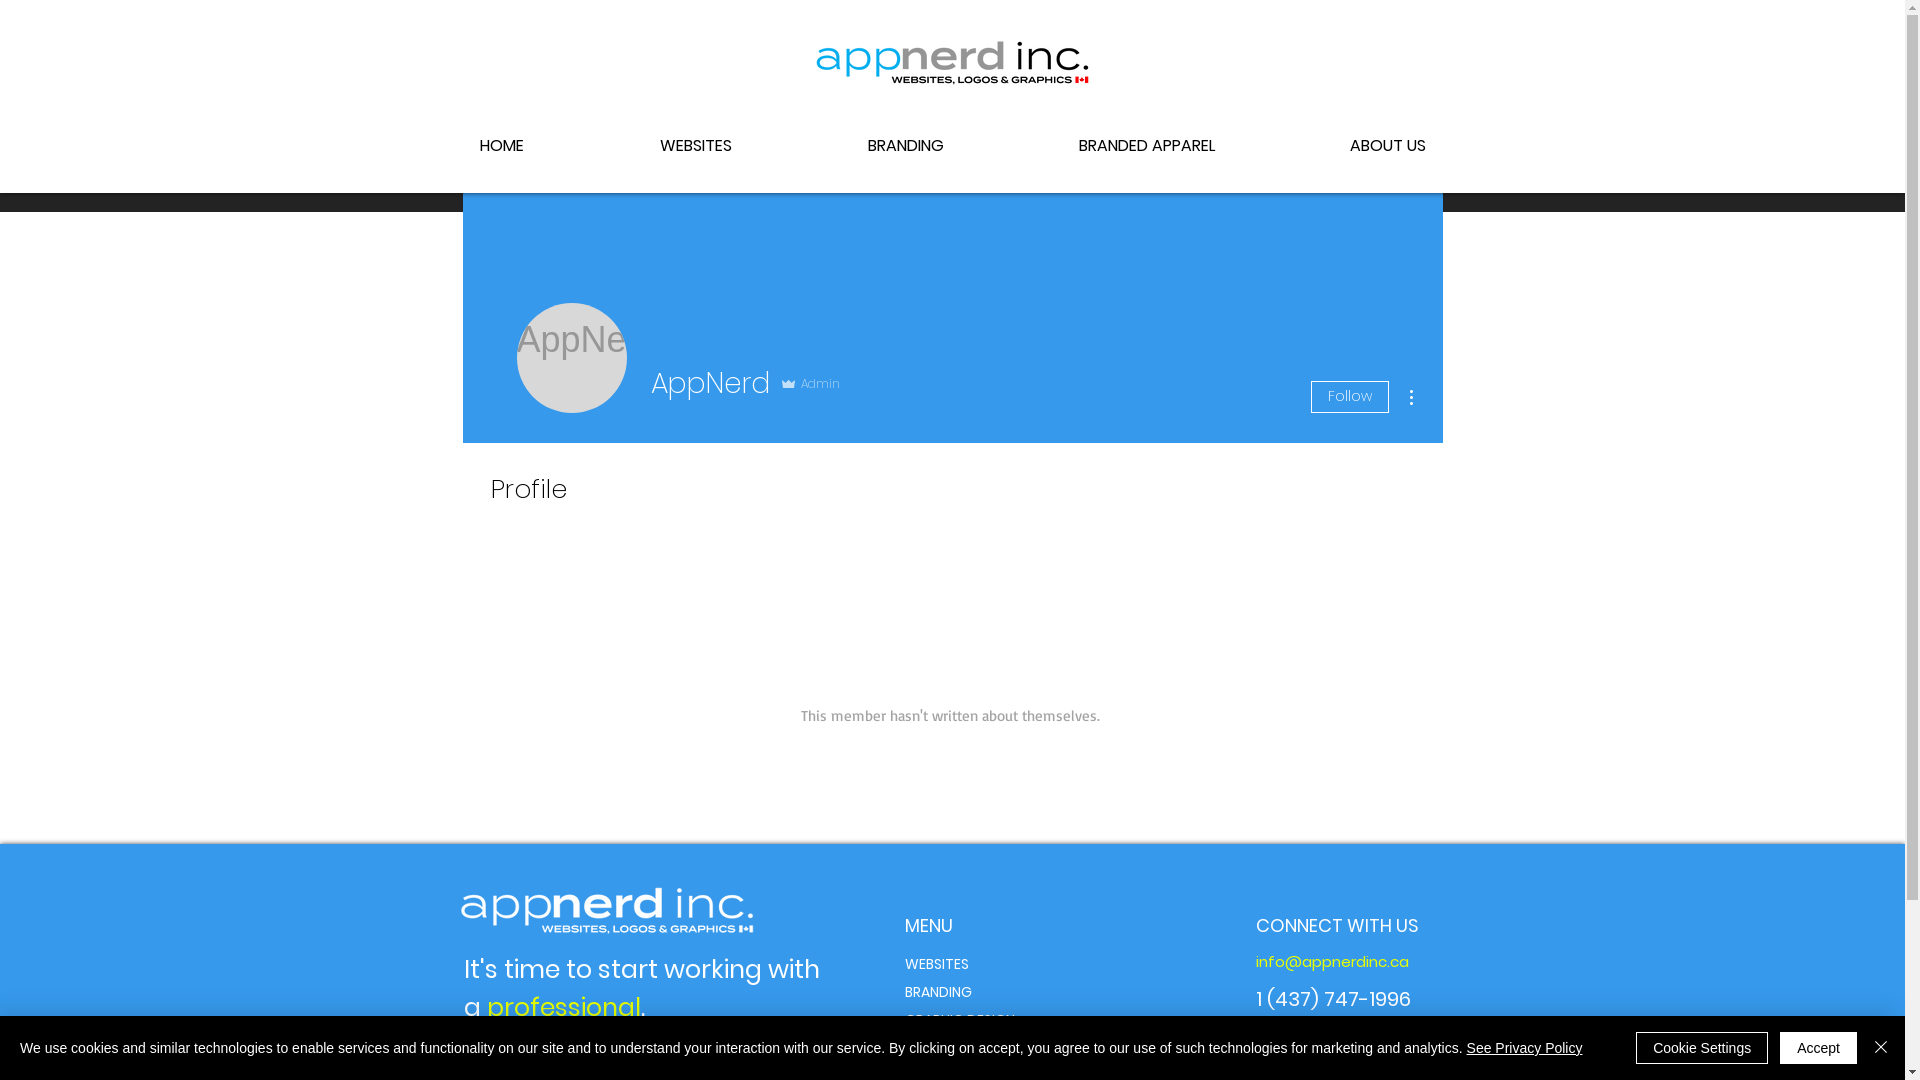 Image resolution: width=1920 pixels, height=1080 pixels. Describe the element at coordinates (958, 1020) in the screenshot. I see `GRAPHIC DESIGN` at that location.